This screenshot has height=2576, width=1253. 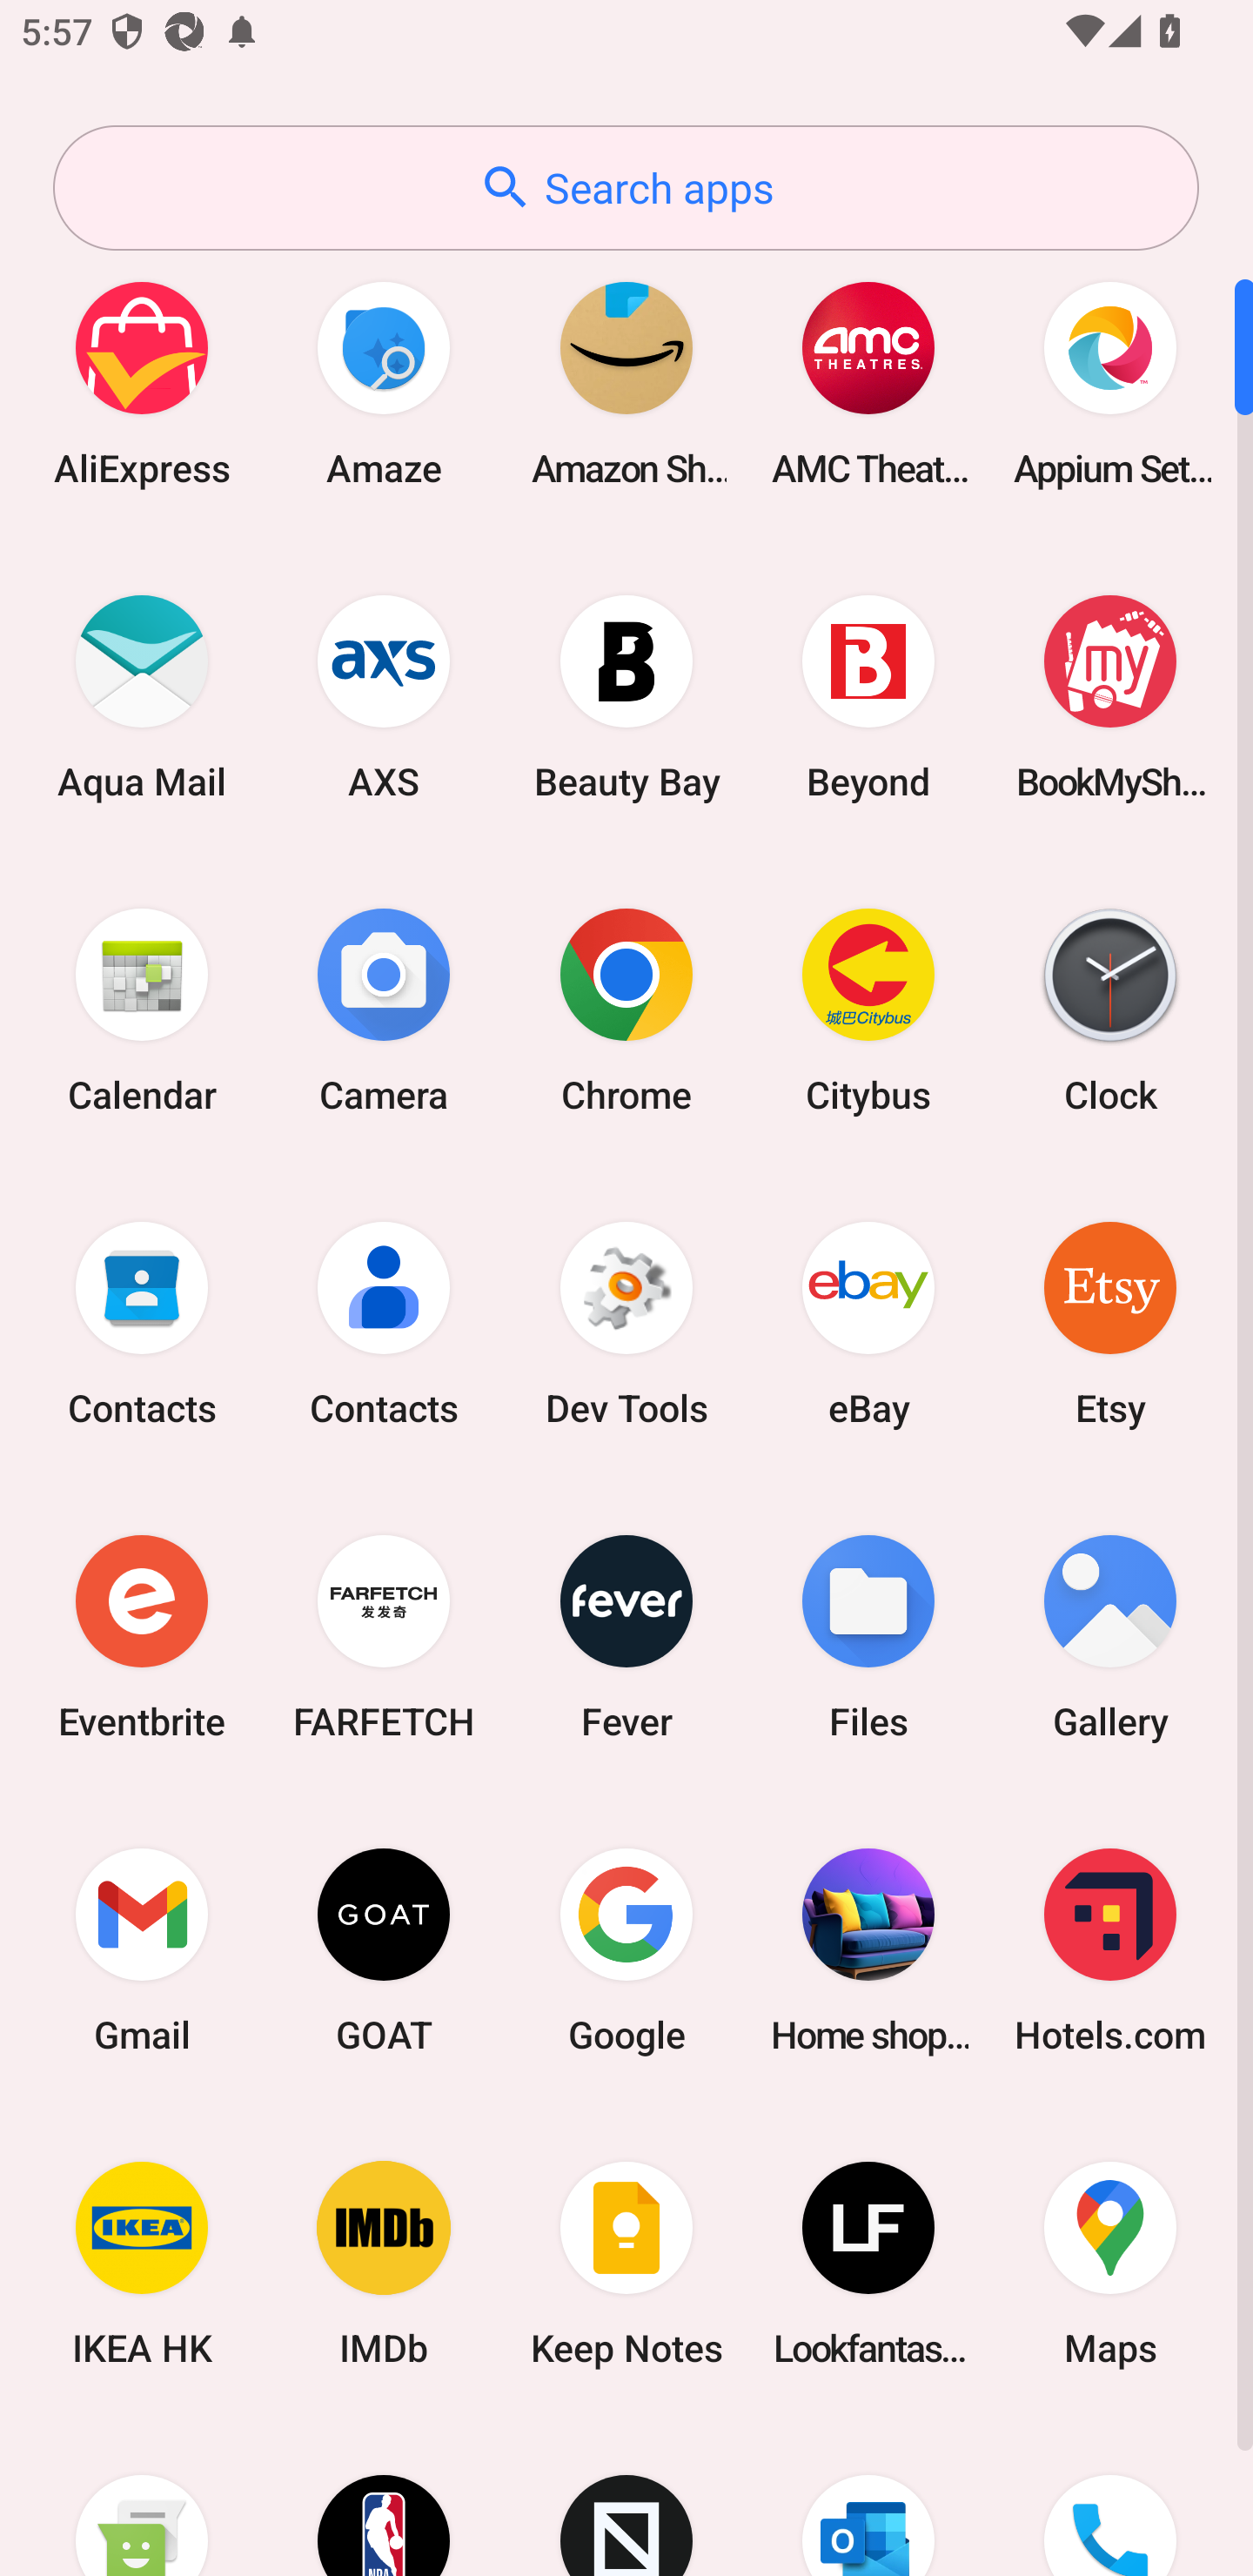 What do you see at coordinates (868, 1323) in the screenshot?
I see `eBay` at bounding box center [868, 1323].